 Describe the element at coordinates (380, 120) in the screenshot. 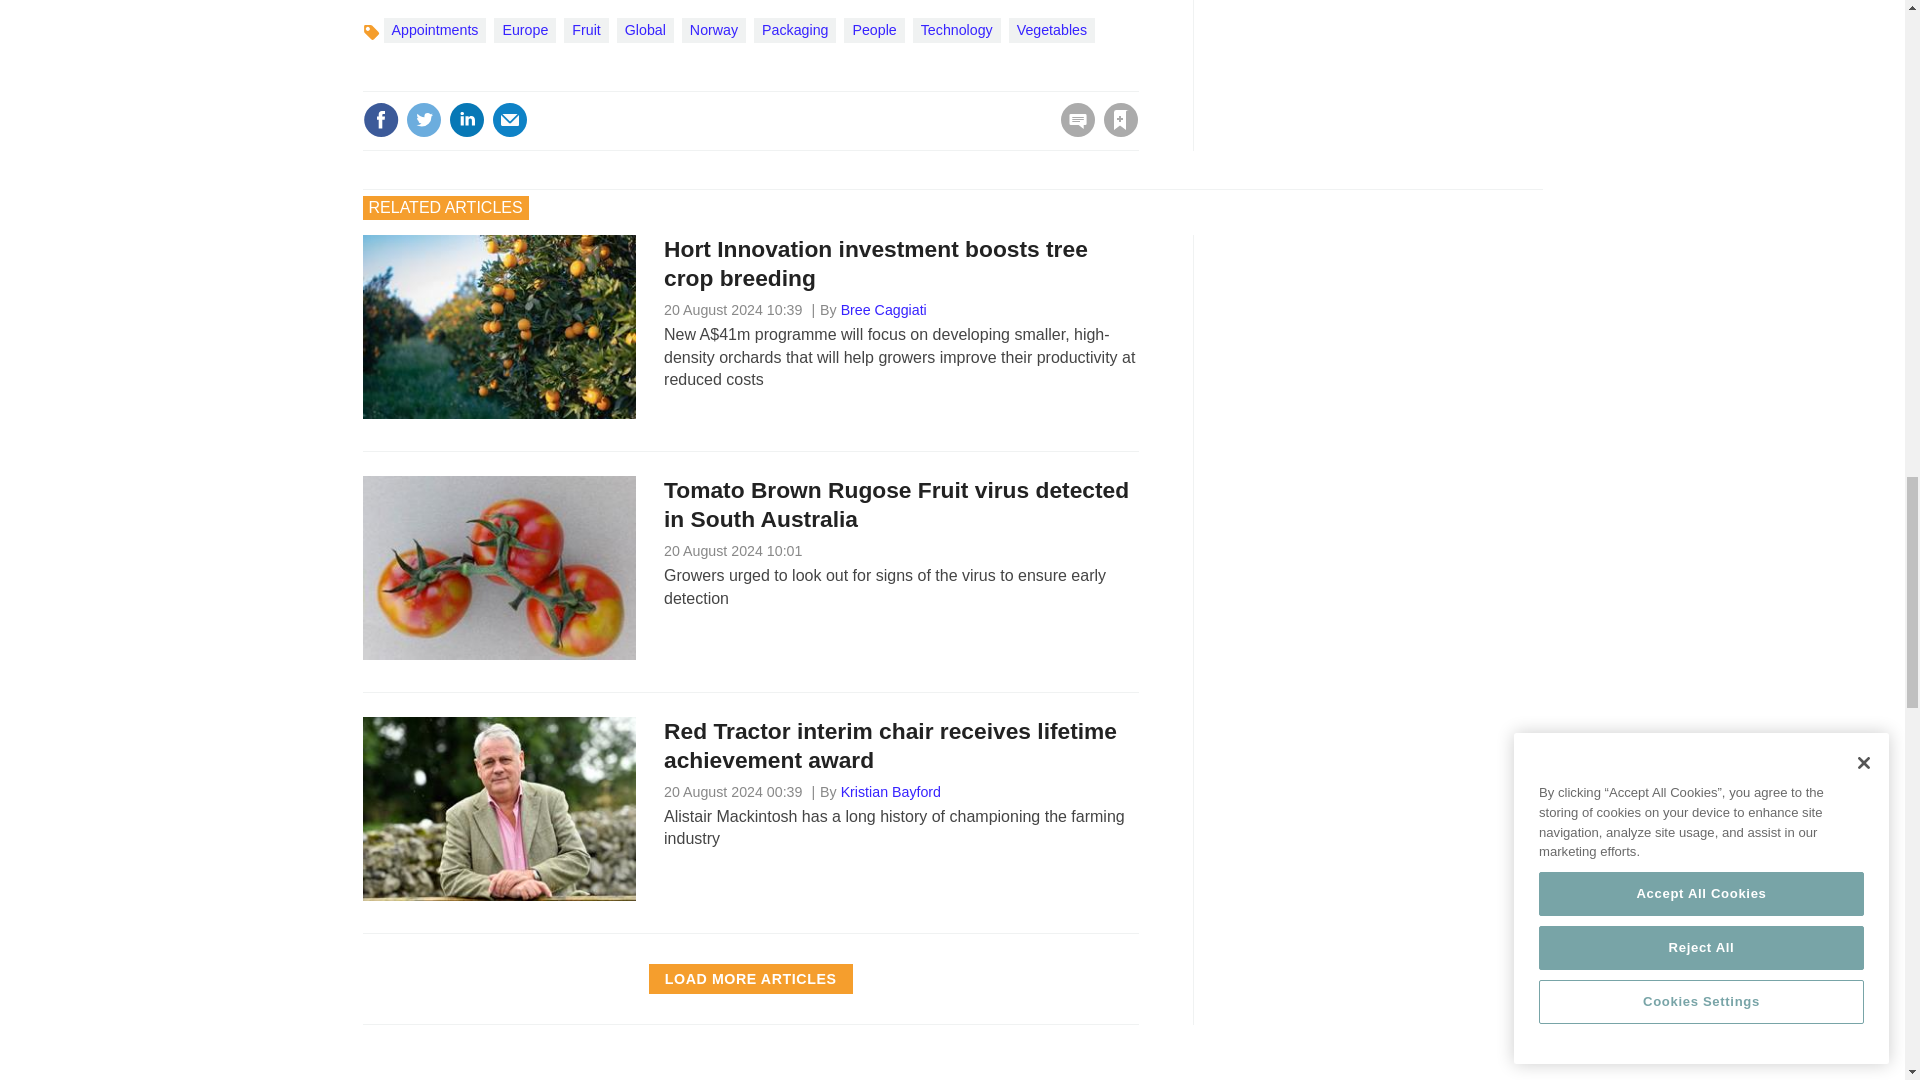

I see `Share this on Facebook` at that location.